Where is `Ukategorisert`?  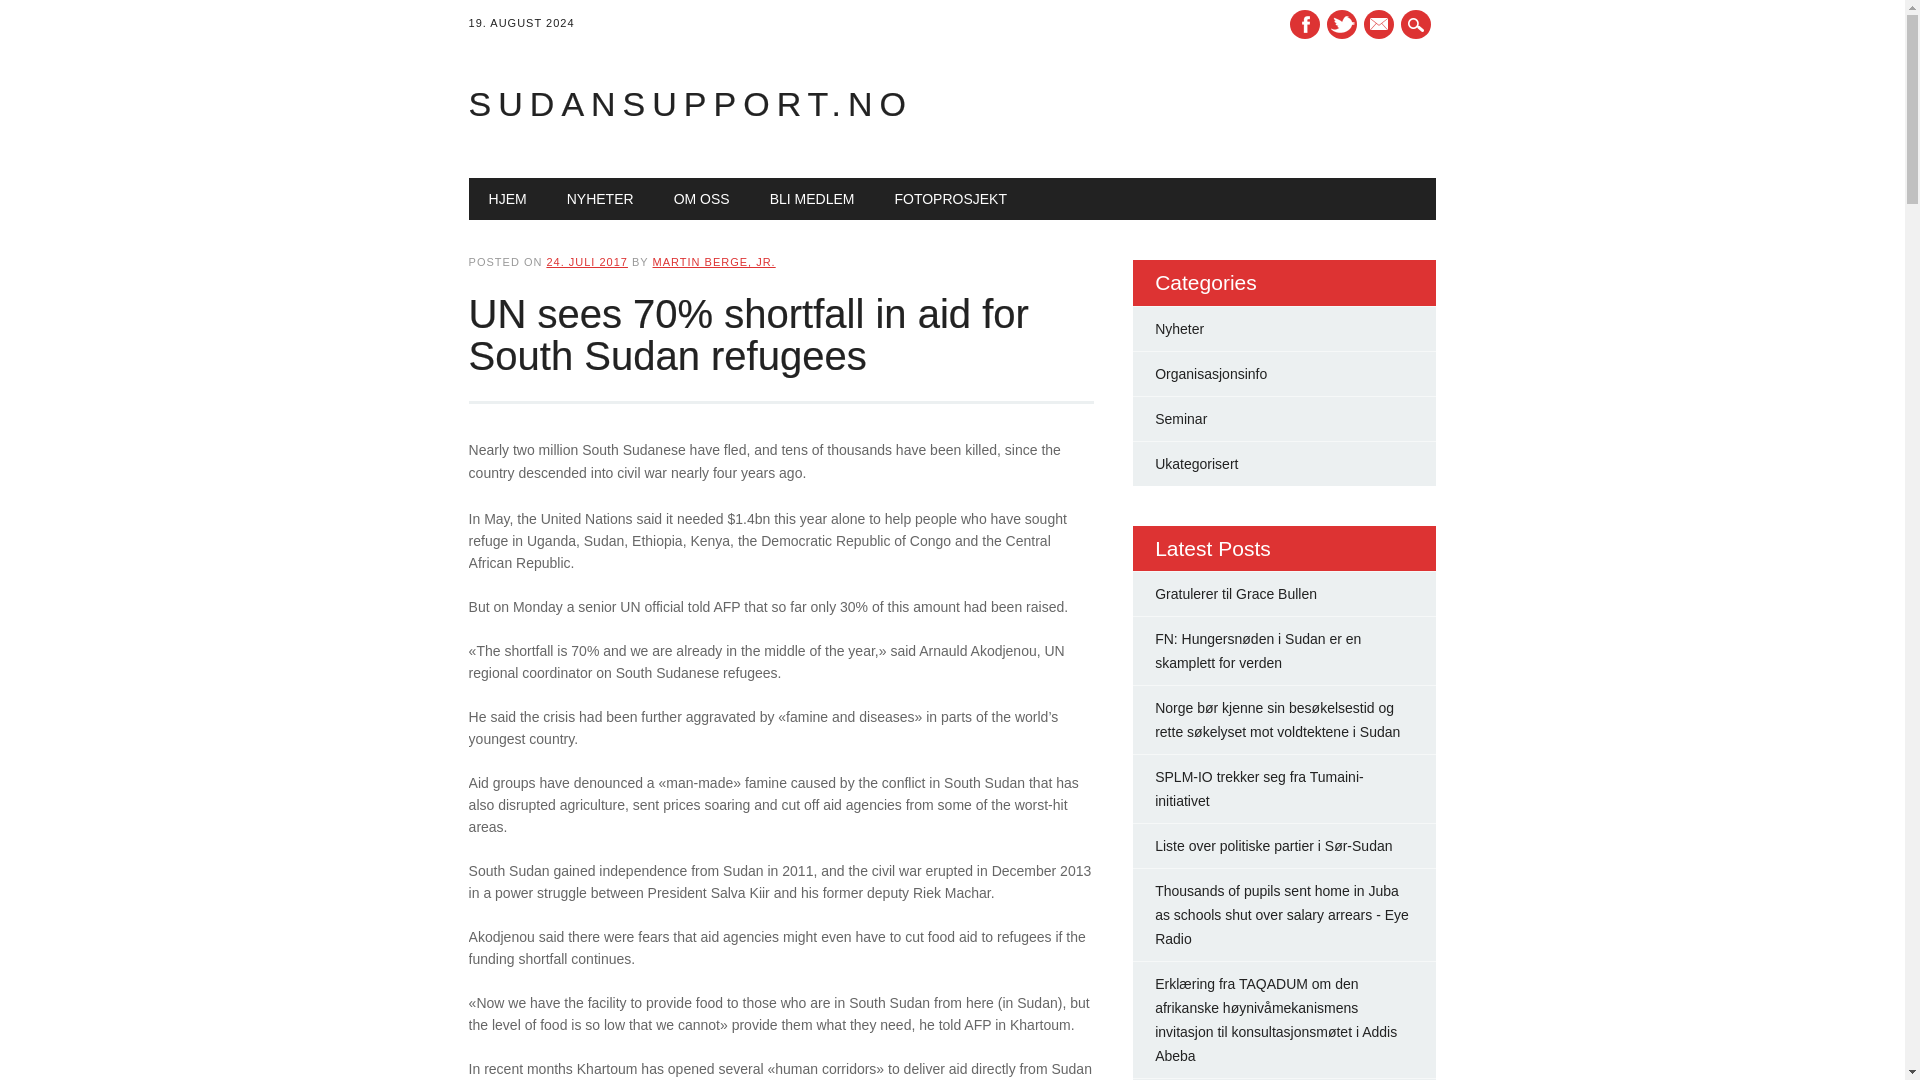 Ukategorisert is located at coordinates (1196, 463).